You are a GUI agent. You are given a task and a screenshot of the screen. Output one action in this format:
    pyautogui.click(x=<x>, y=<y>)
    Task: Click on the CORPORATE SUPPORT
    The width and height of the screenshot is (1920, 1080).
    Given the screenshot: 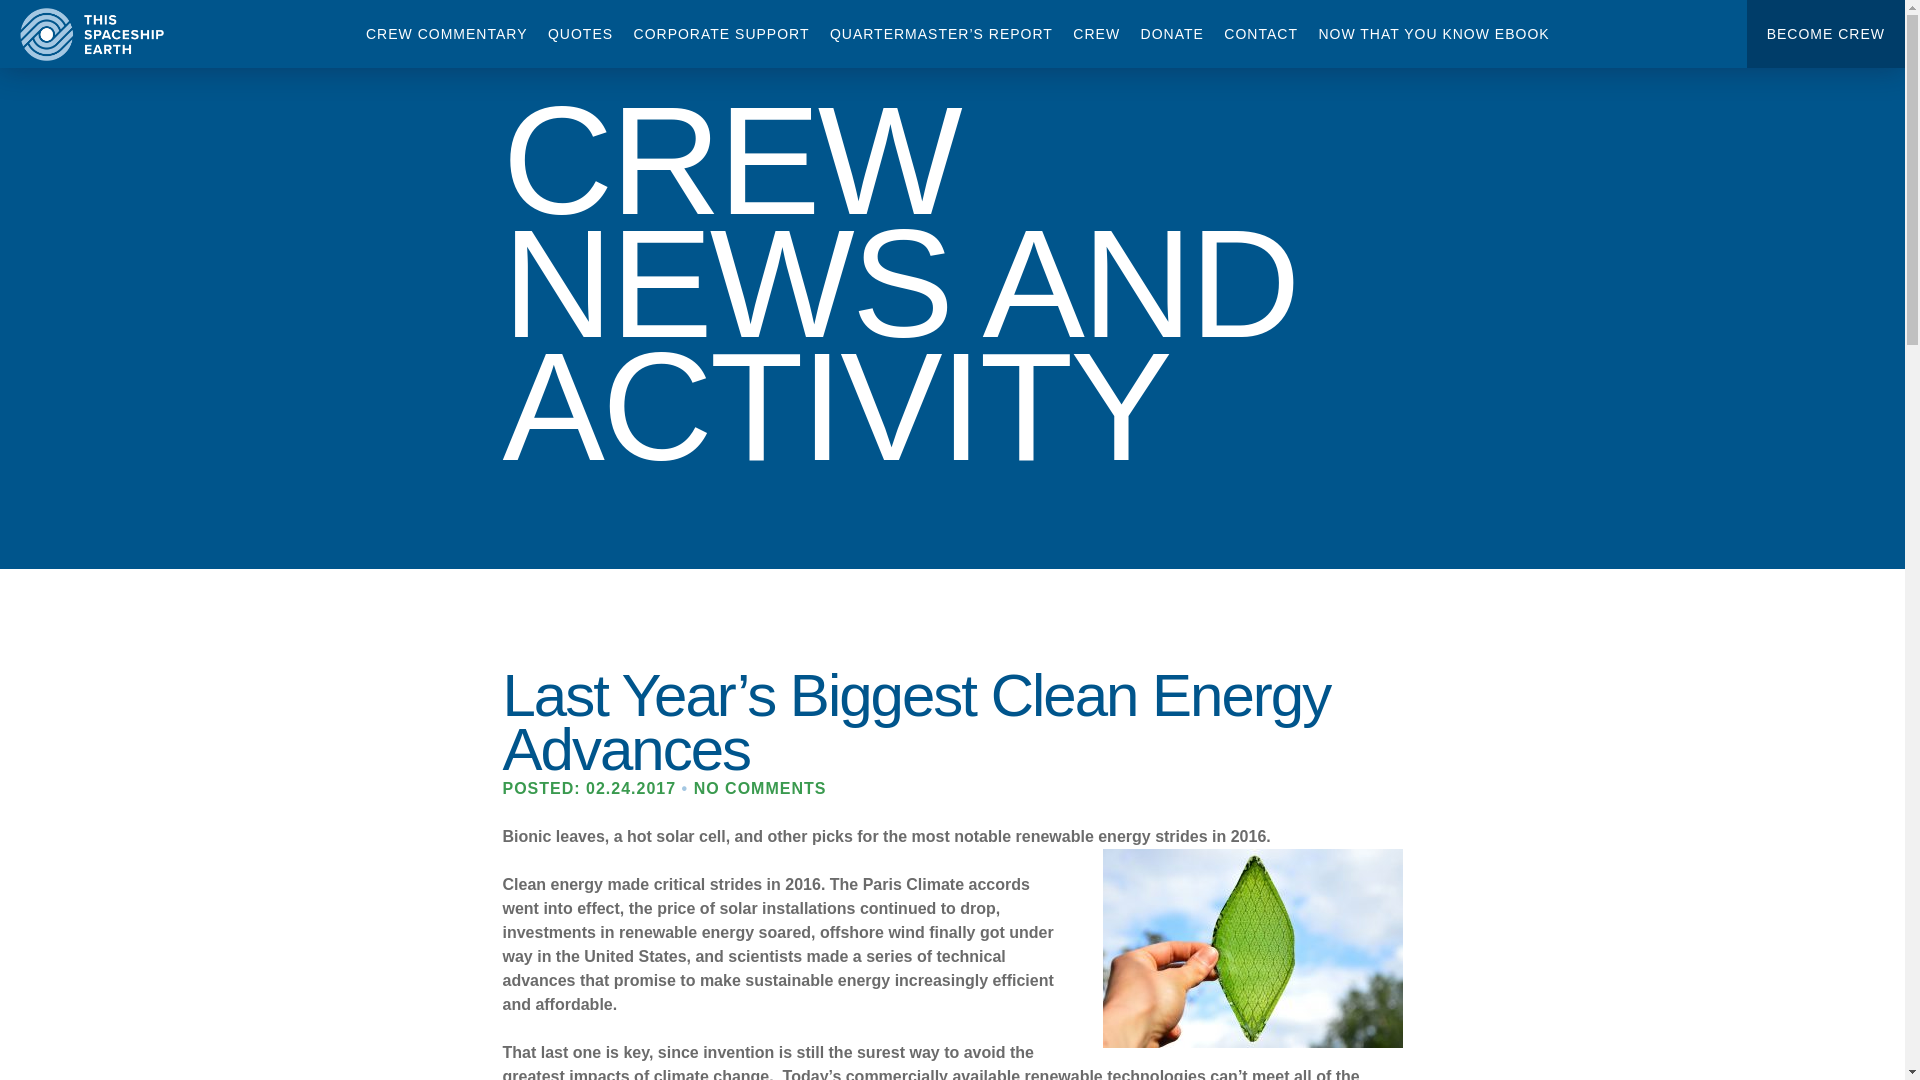 What is the action you would take?
    pyautogui.click(x=722, y=34)
    